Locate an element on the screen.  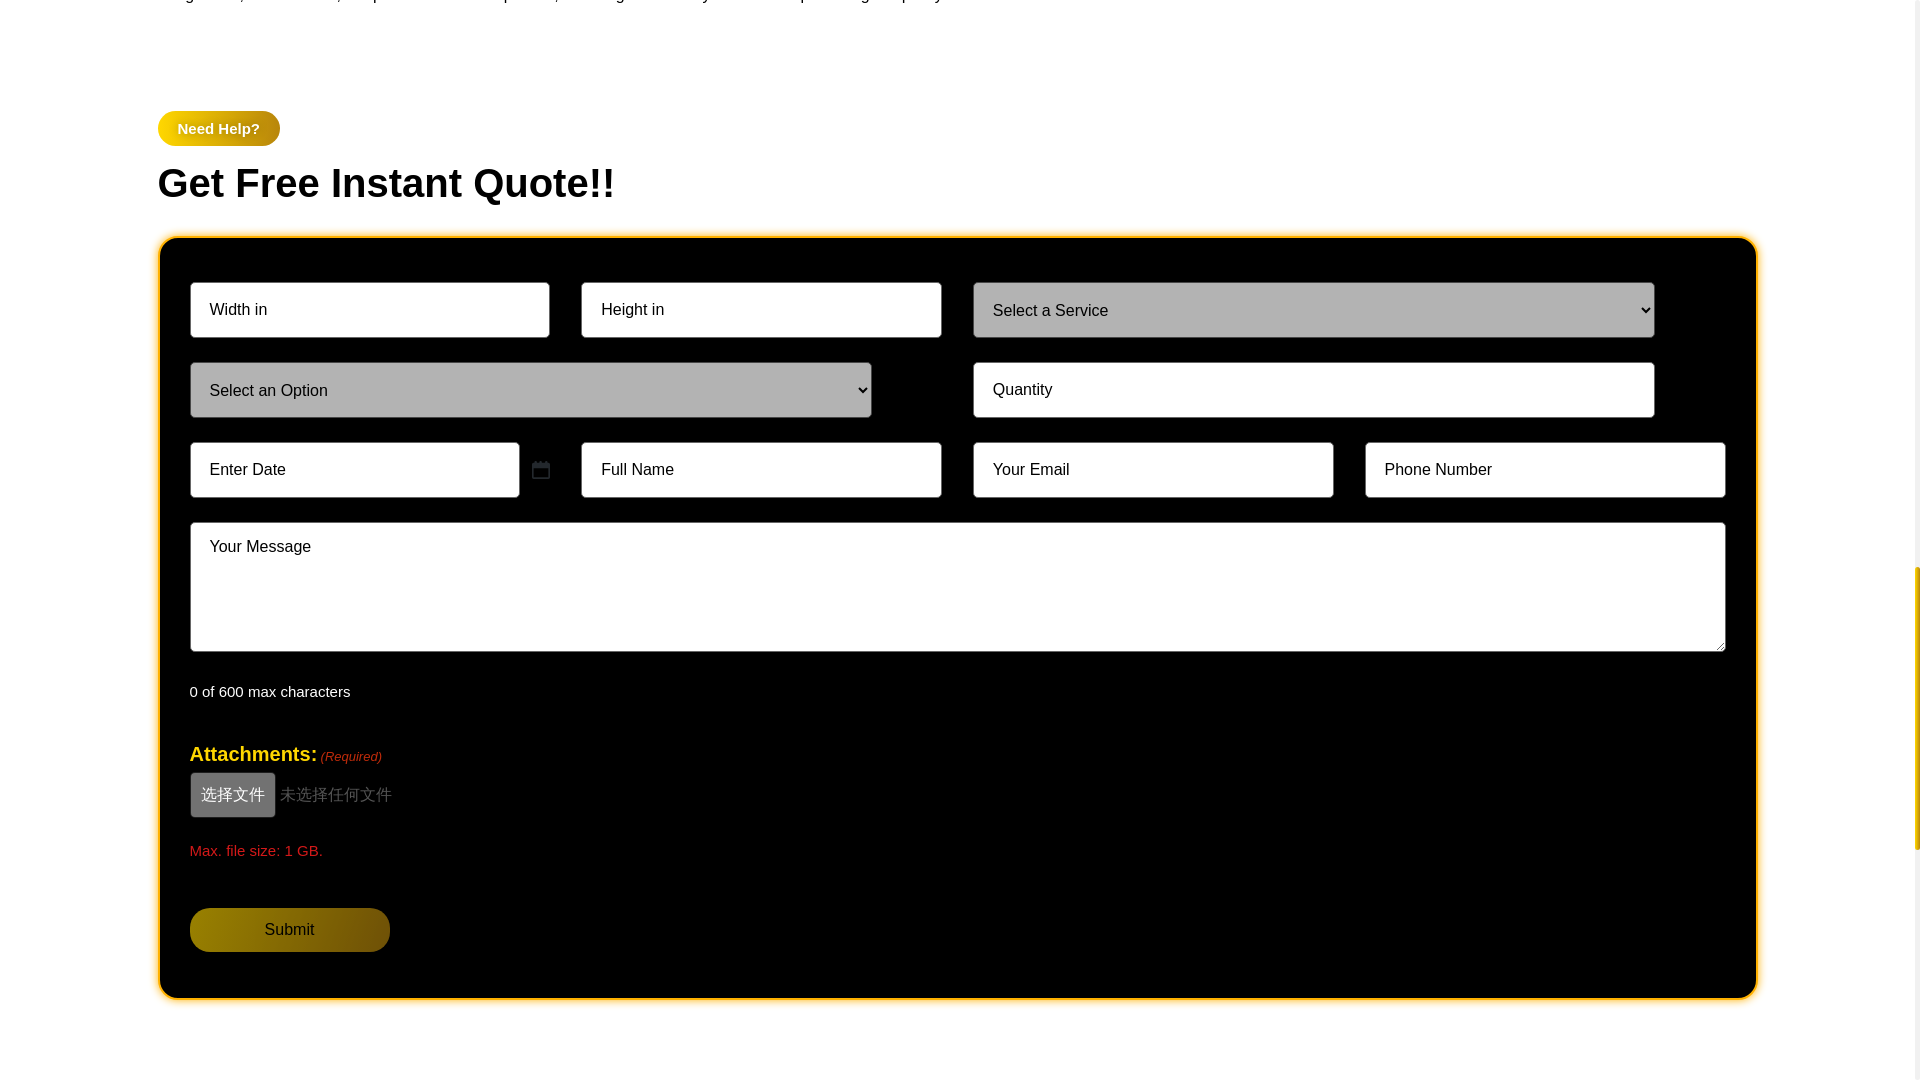
Submit is located at coordinates (290, 930).